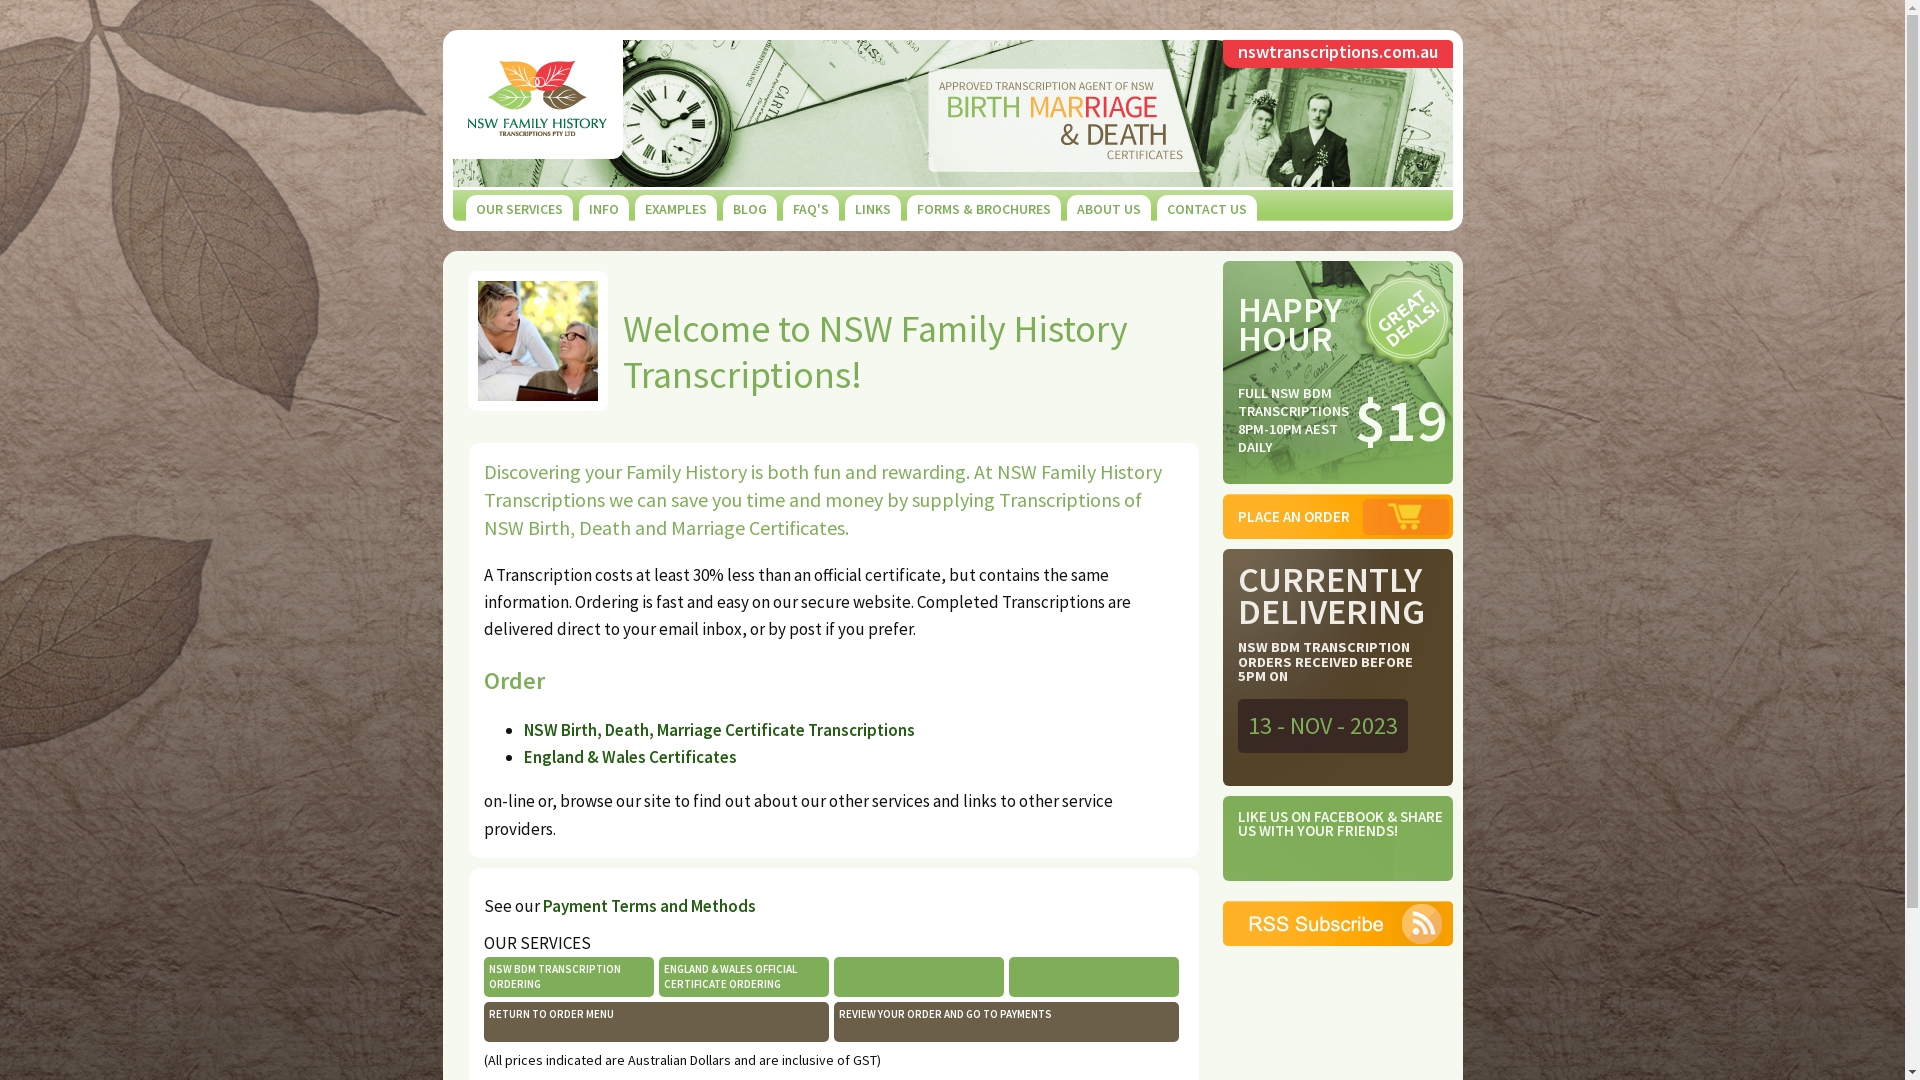  What do you see at coordinates (810, 208) in the screenshot?
I see `FAQ'S` at bounding box center [810, 208].